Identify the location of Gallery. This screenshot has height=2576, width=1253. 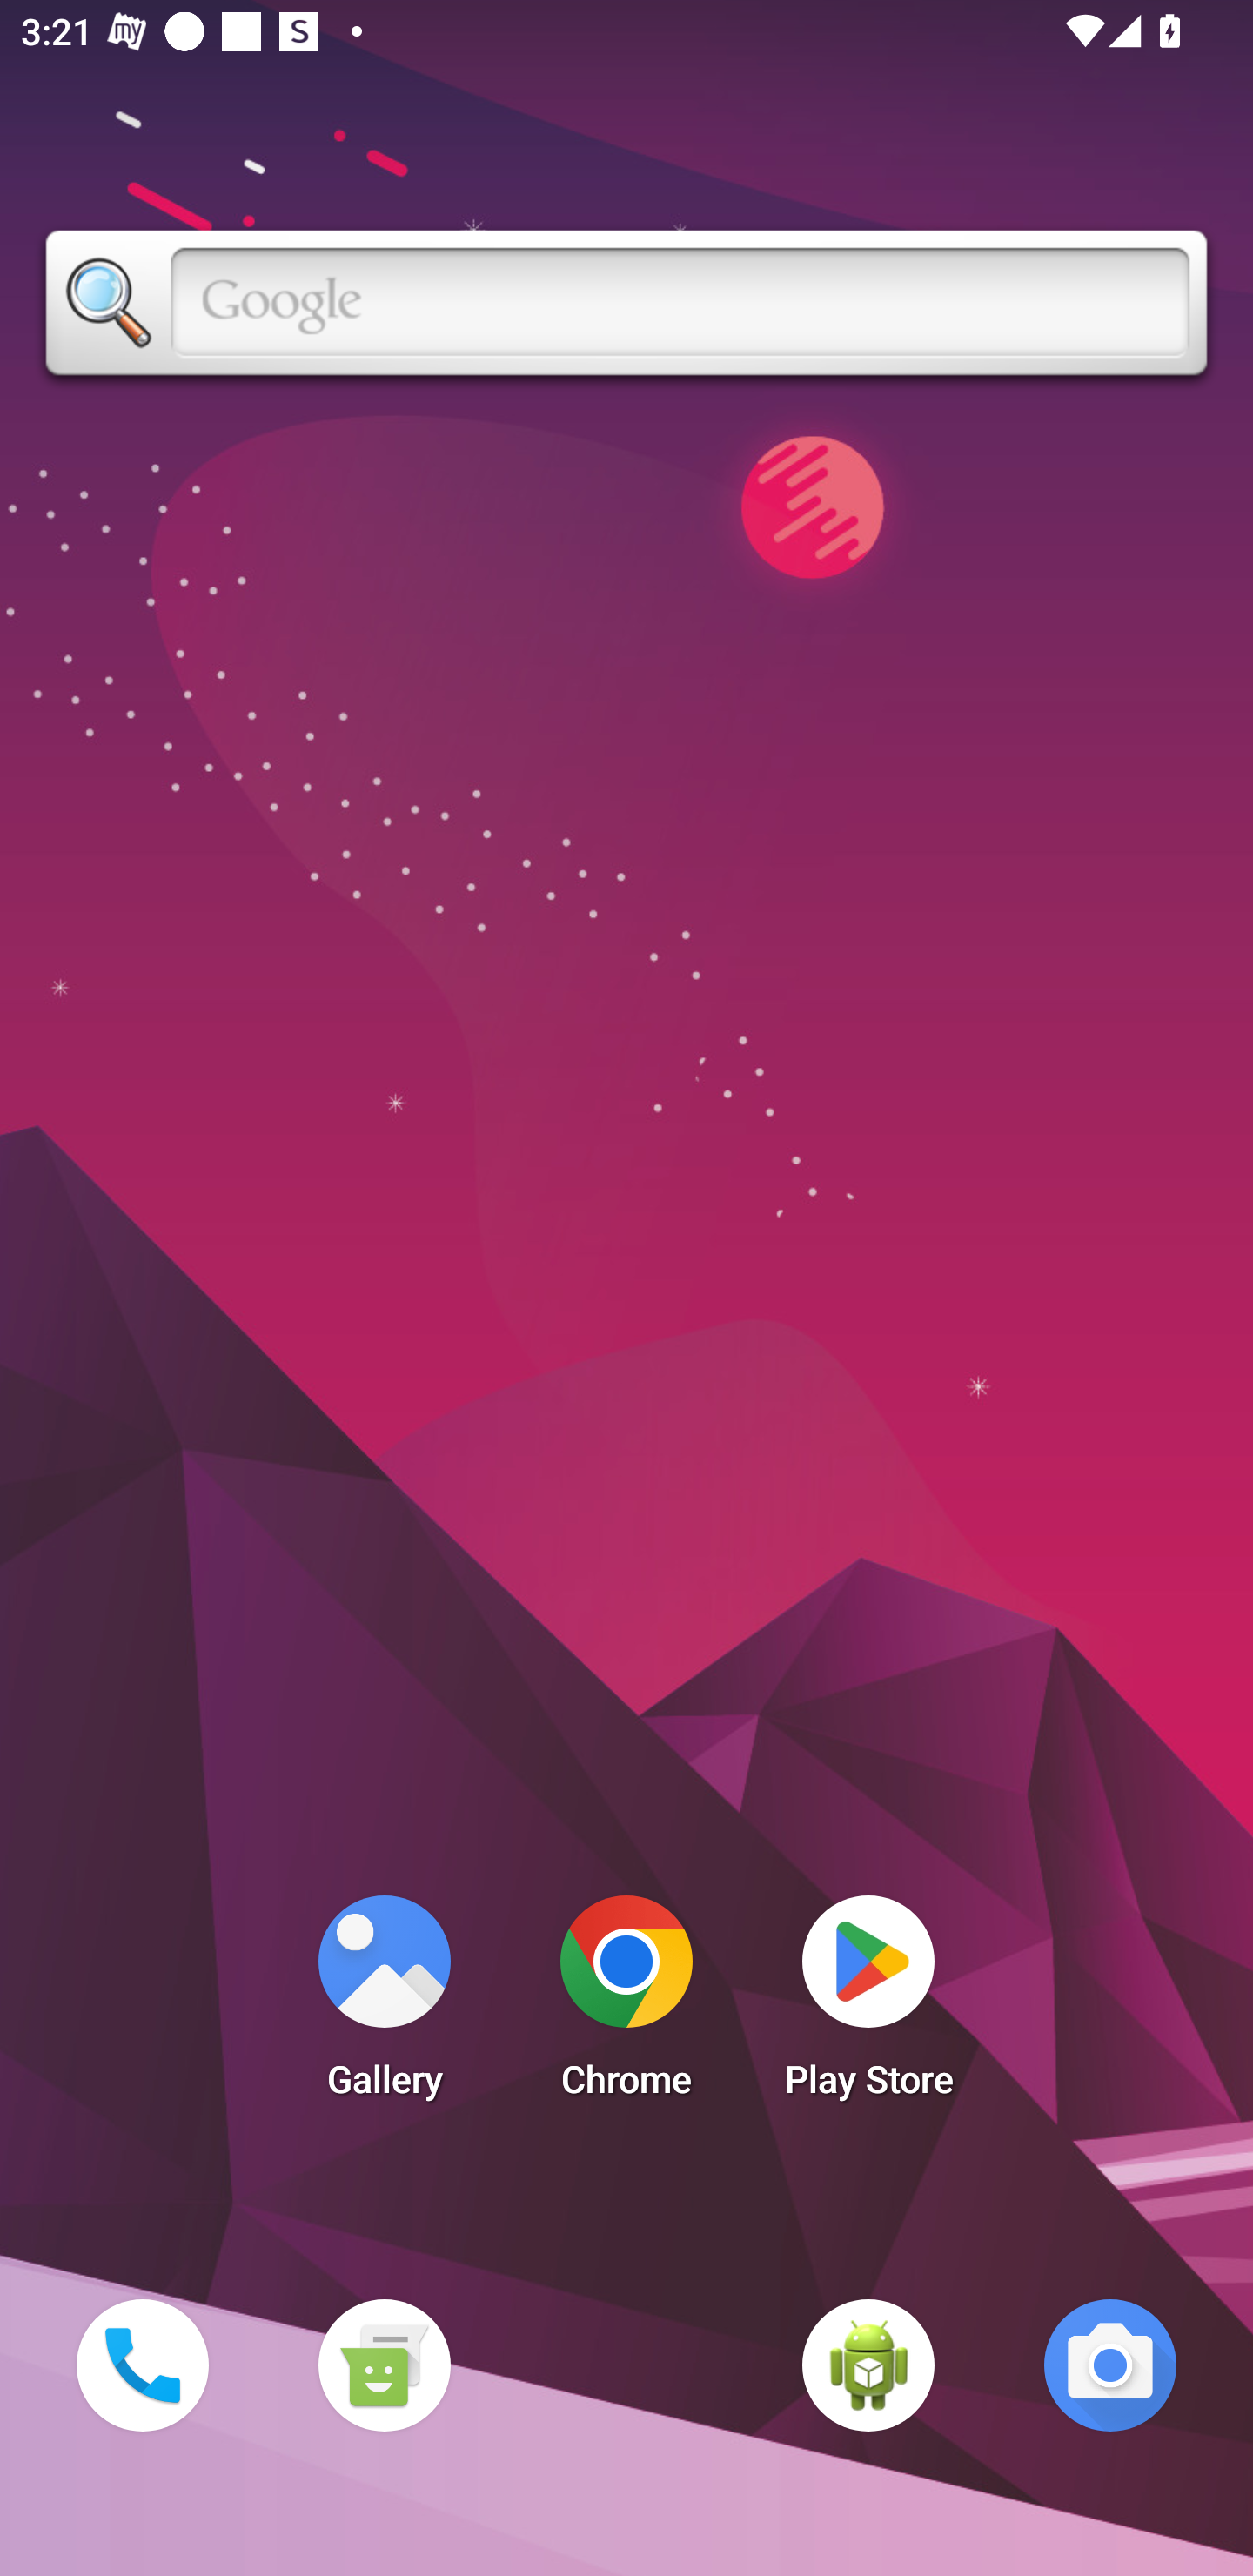
(384, 2005).